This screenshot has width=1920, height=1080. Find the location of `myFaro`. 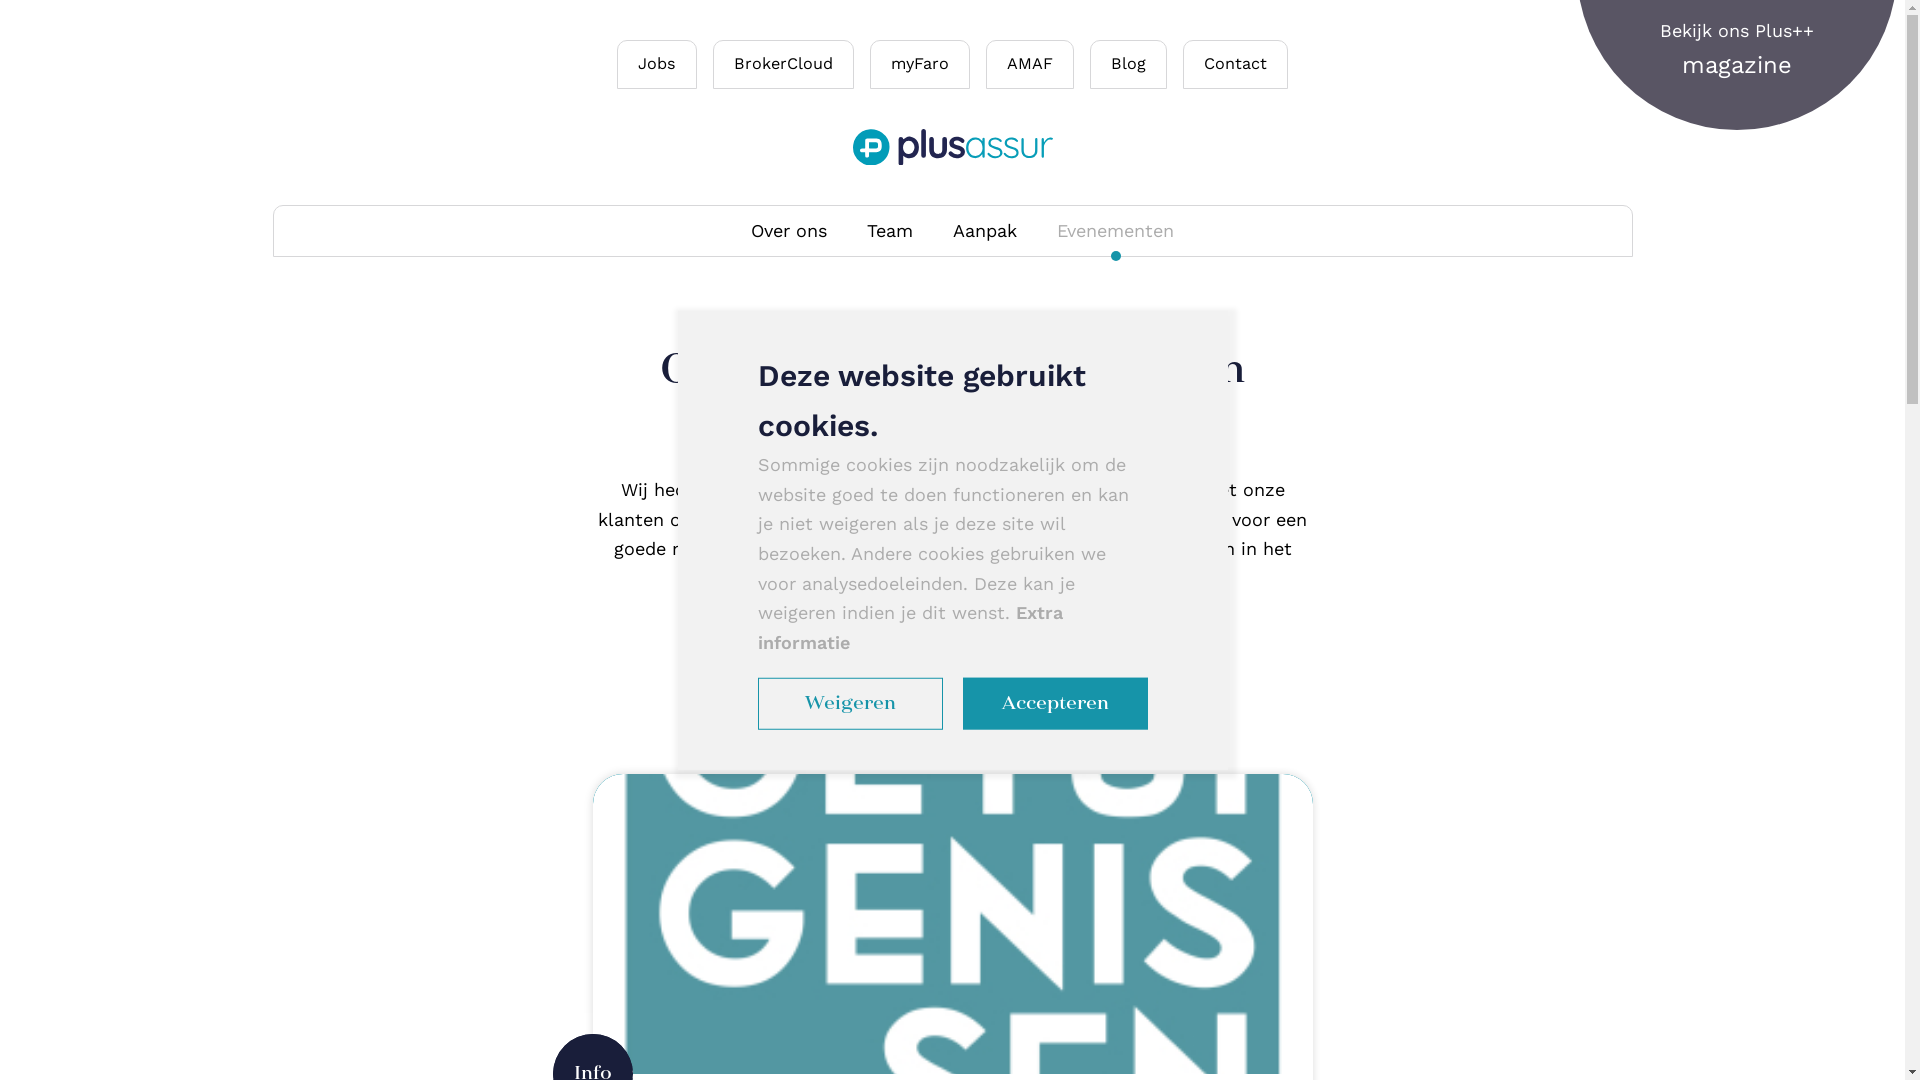

myFaro is located at coordinates (920, 64).